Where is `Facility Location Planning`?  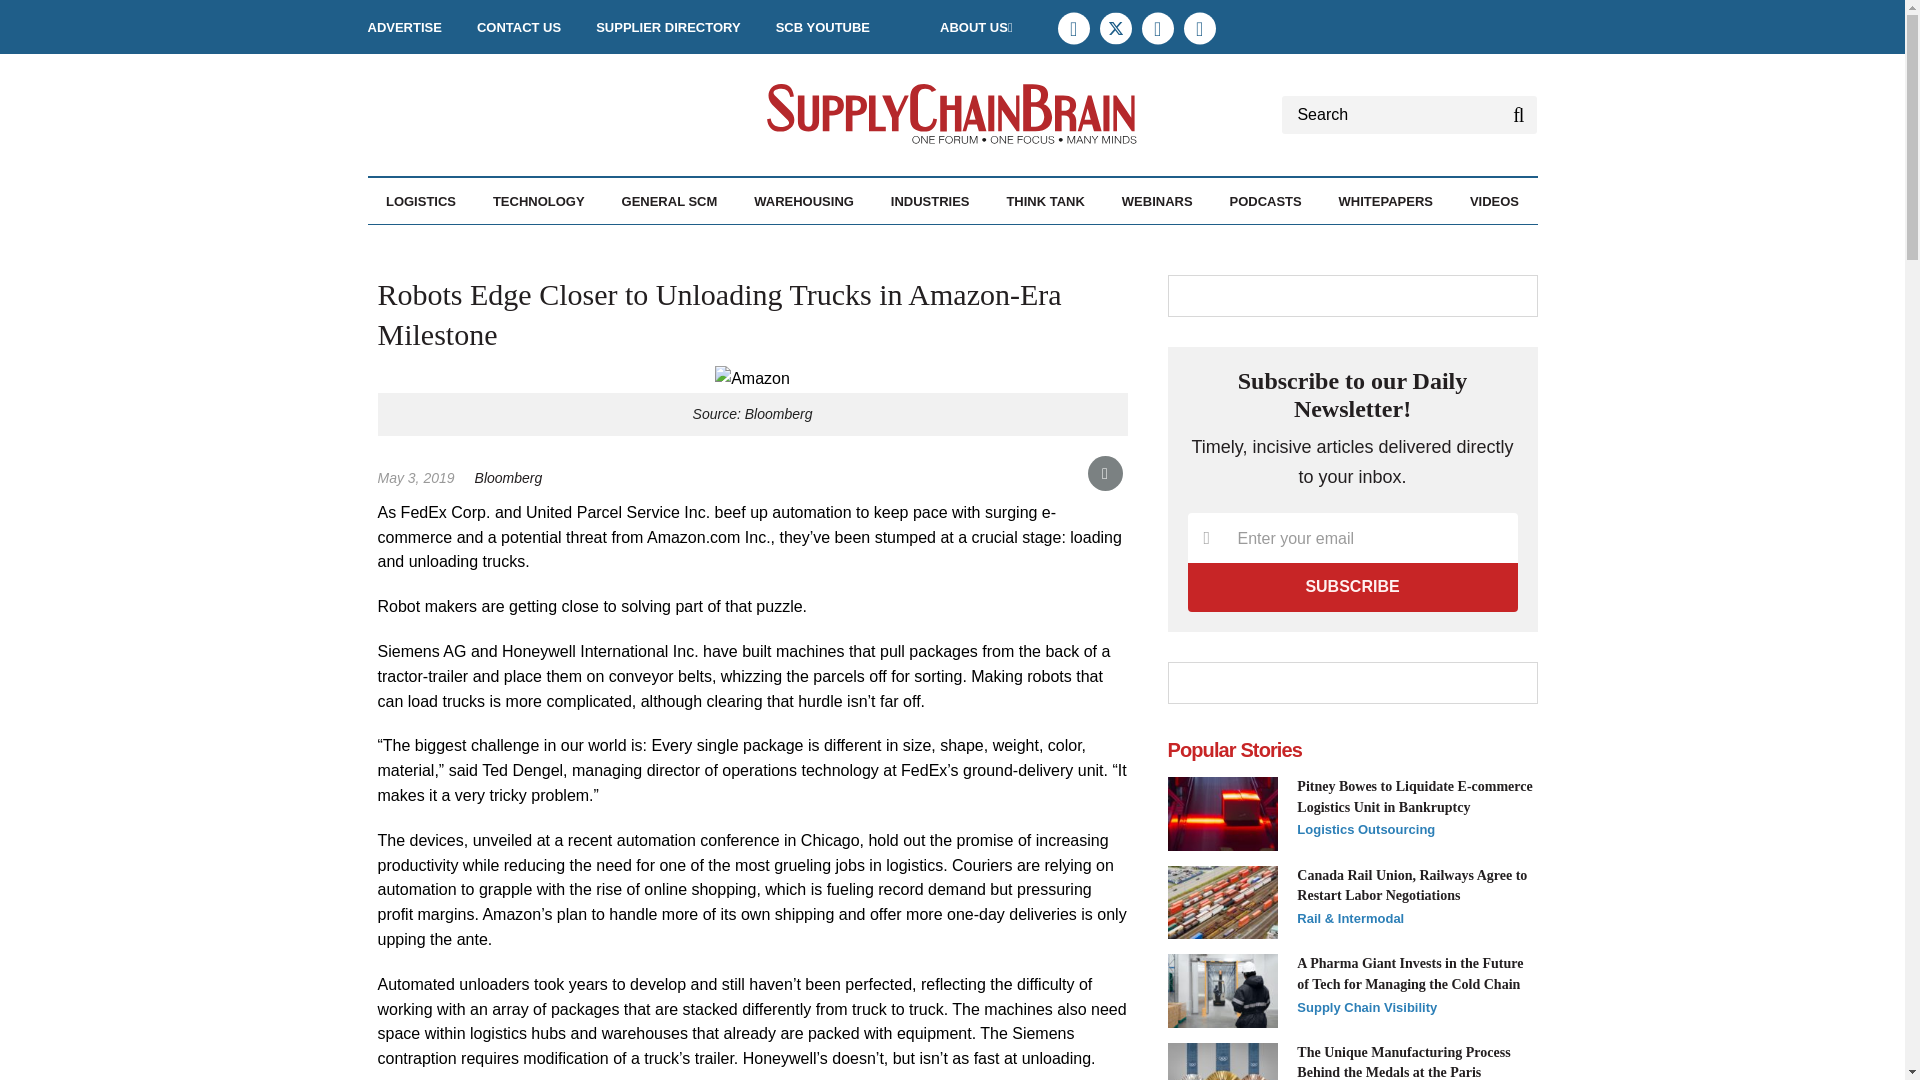 Facility Location Planning is located at coordinates (502, 255).